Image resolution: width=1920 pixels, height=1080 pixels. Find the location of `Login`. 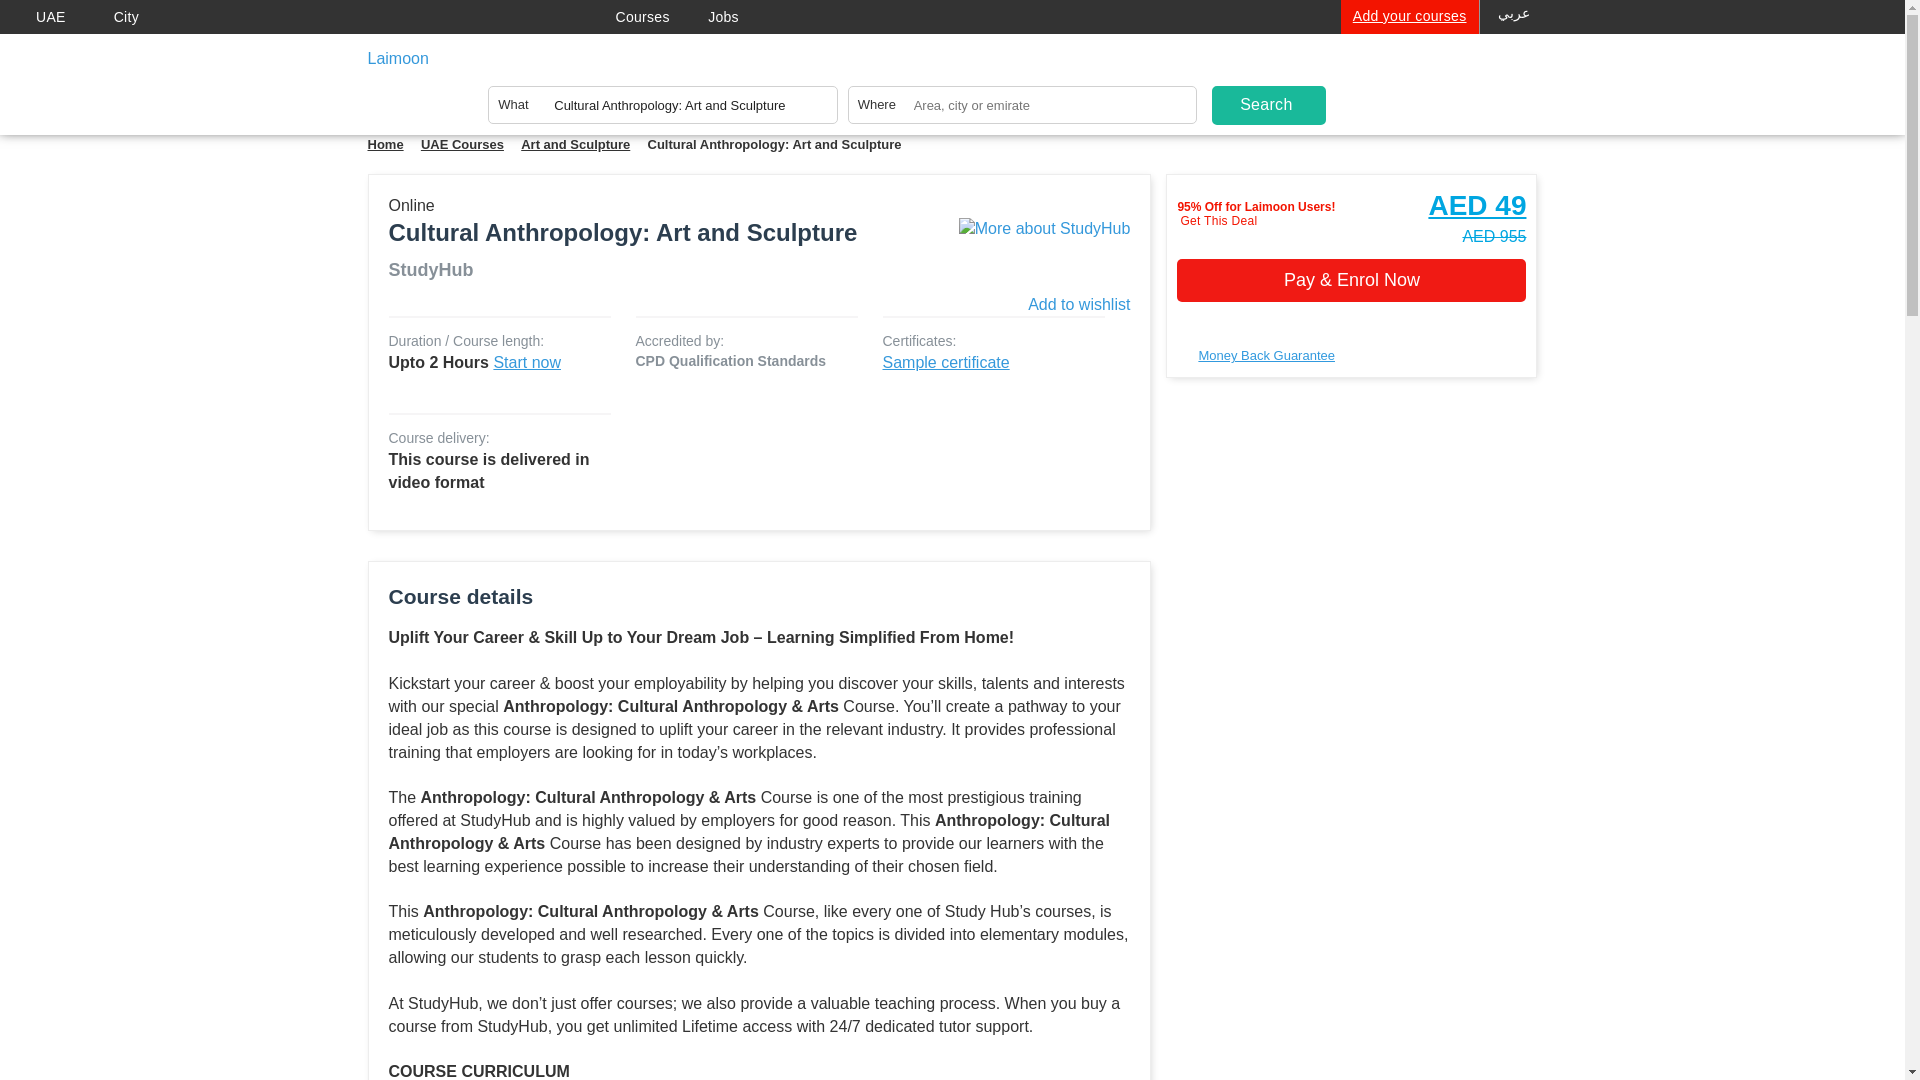

Login is located at coordinates (1362, 79).